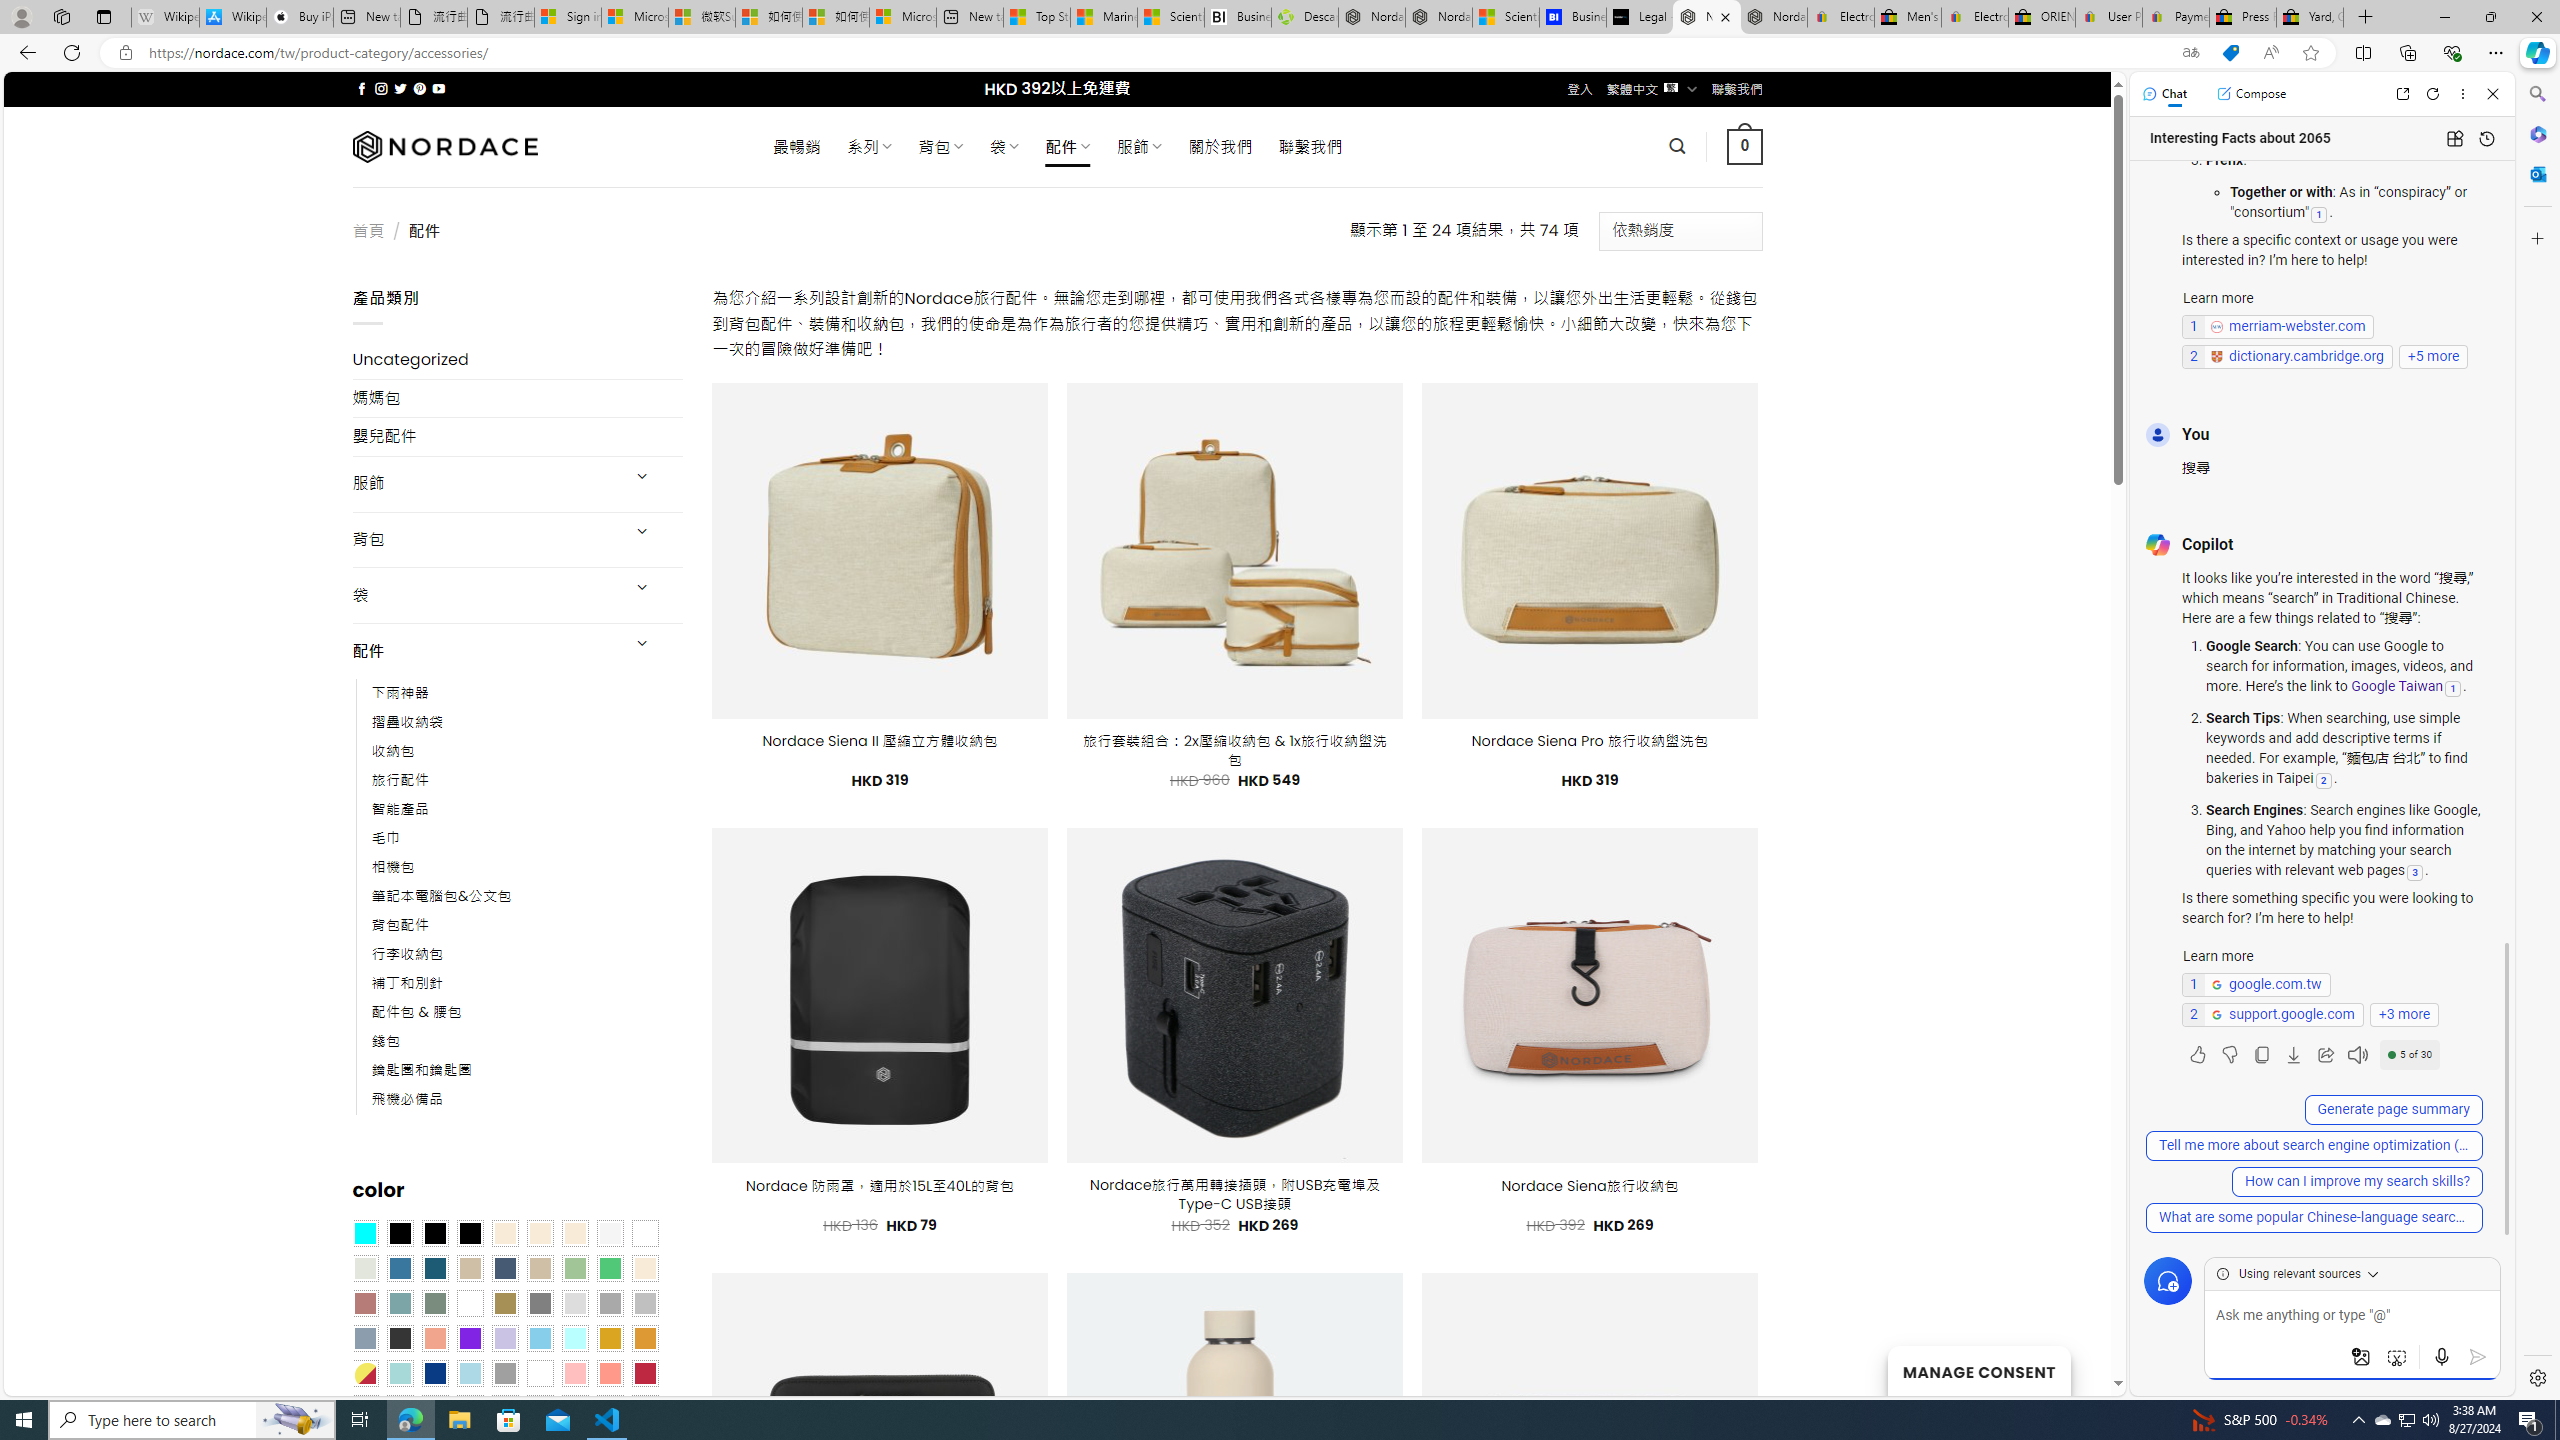 The image size is (2560, 1440). What do you see at coordinates (2536, 94) in the screenshot?
I see `Minimize Search pane` at bounding box center [2536, 94].